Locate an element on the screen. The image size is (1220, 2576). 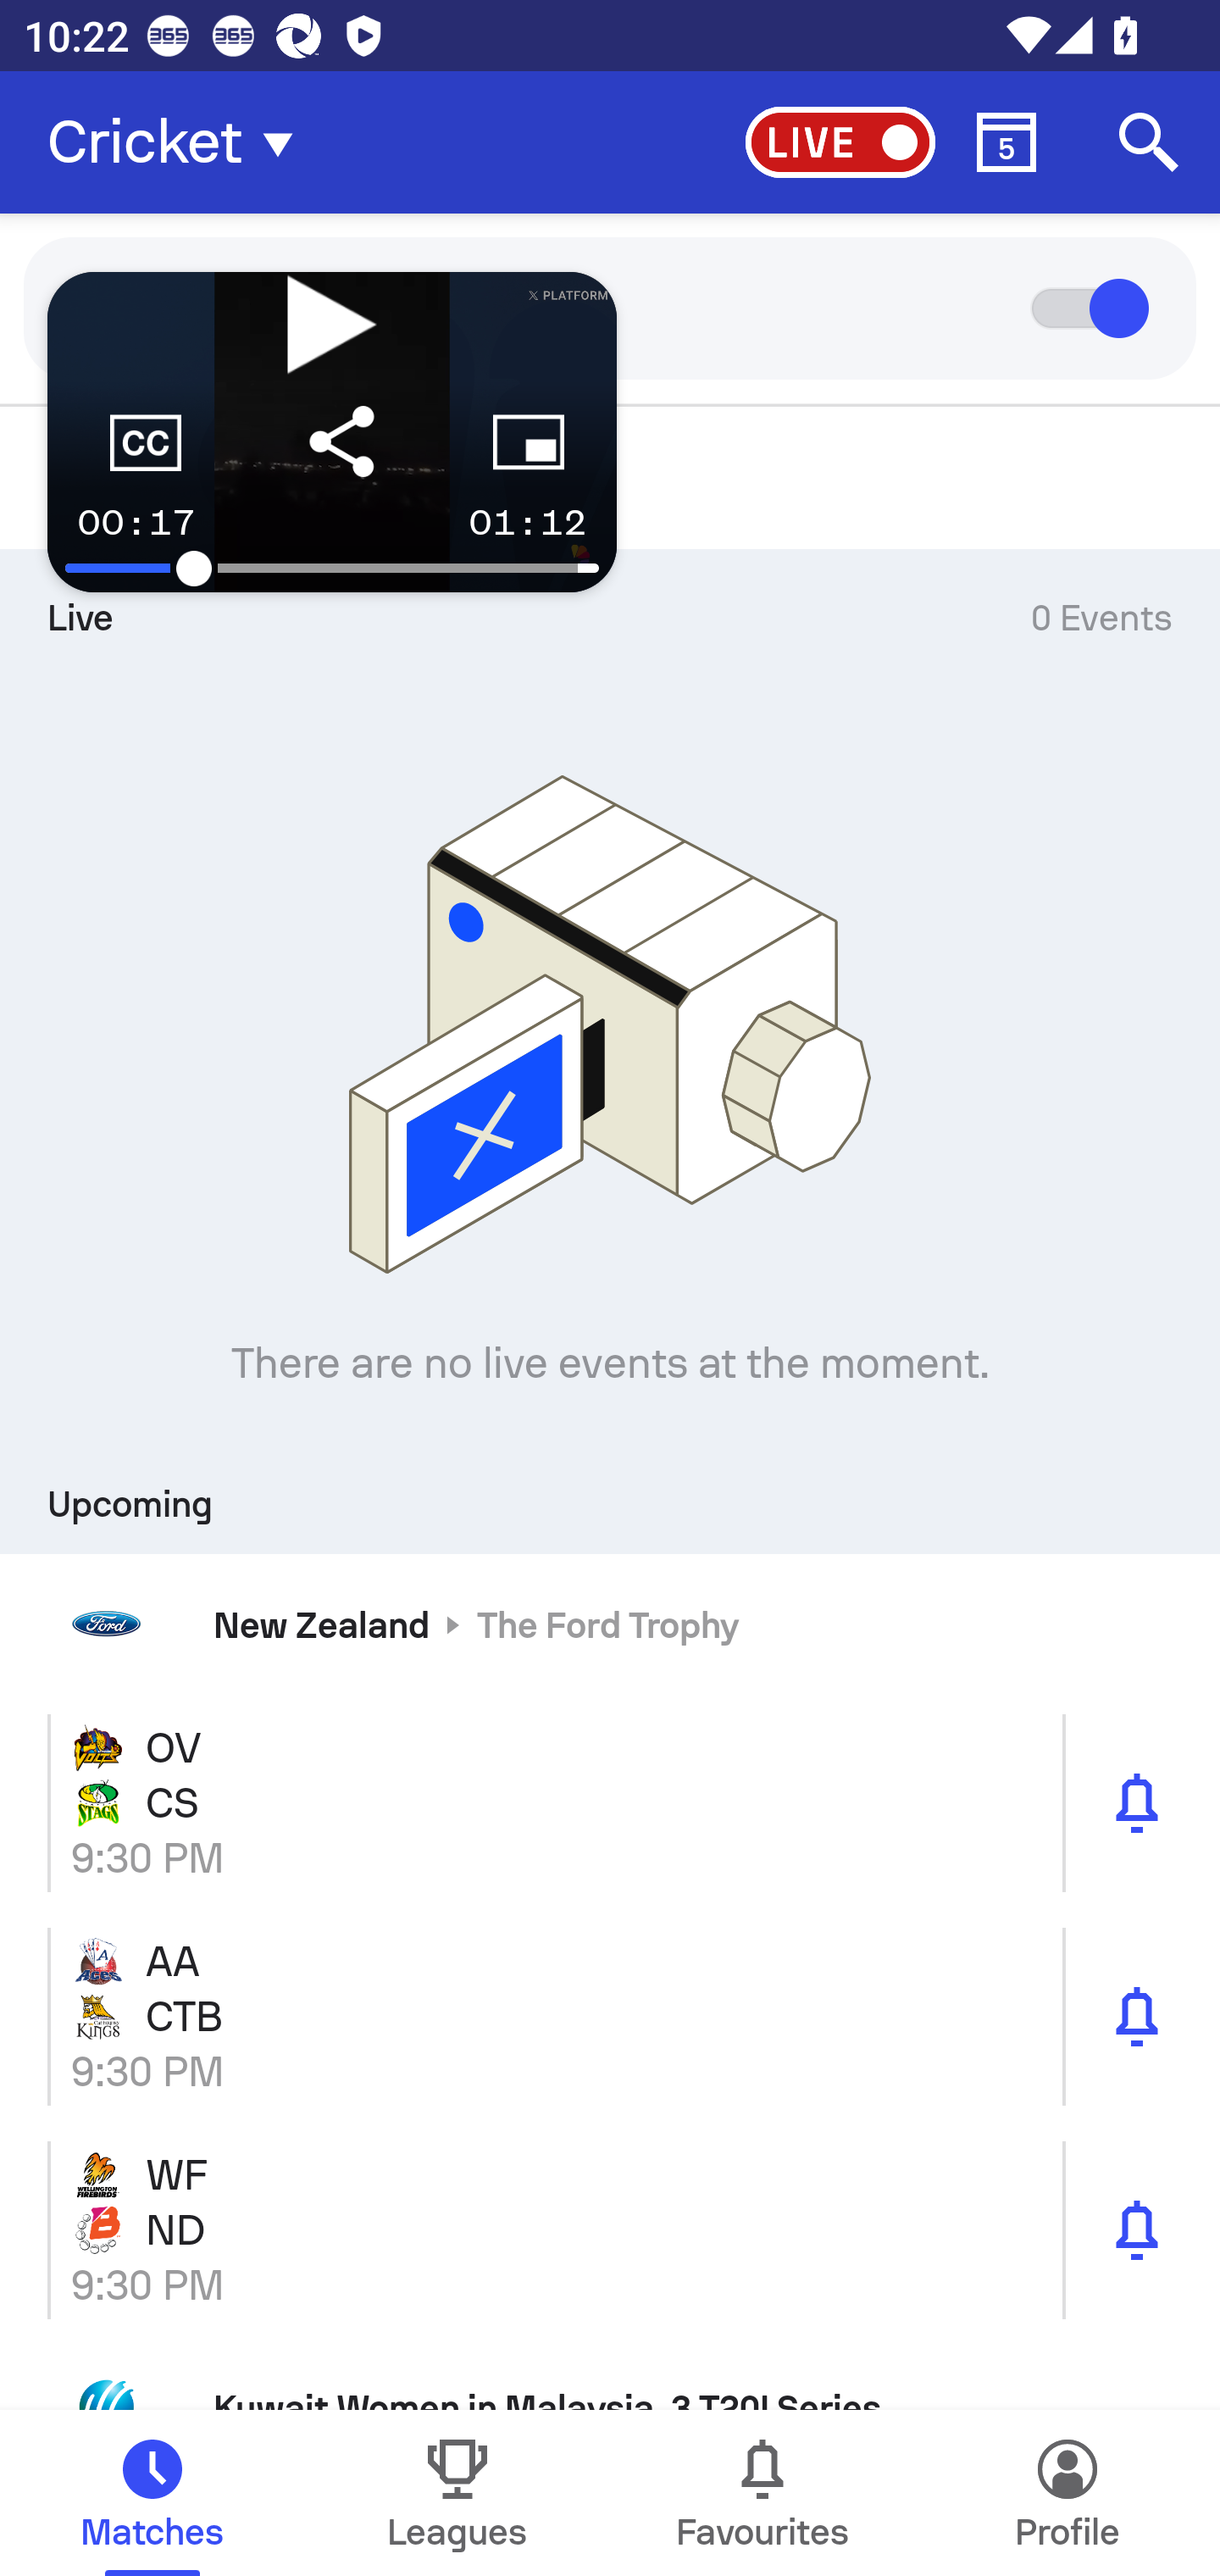
Leagues is located at coordinates (457, 2493).